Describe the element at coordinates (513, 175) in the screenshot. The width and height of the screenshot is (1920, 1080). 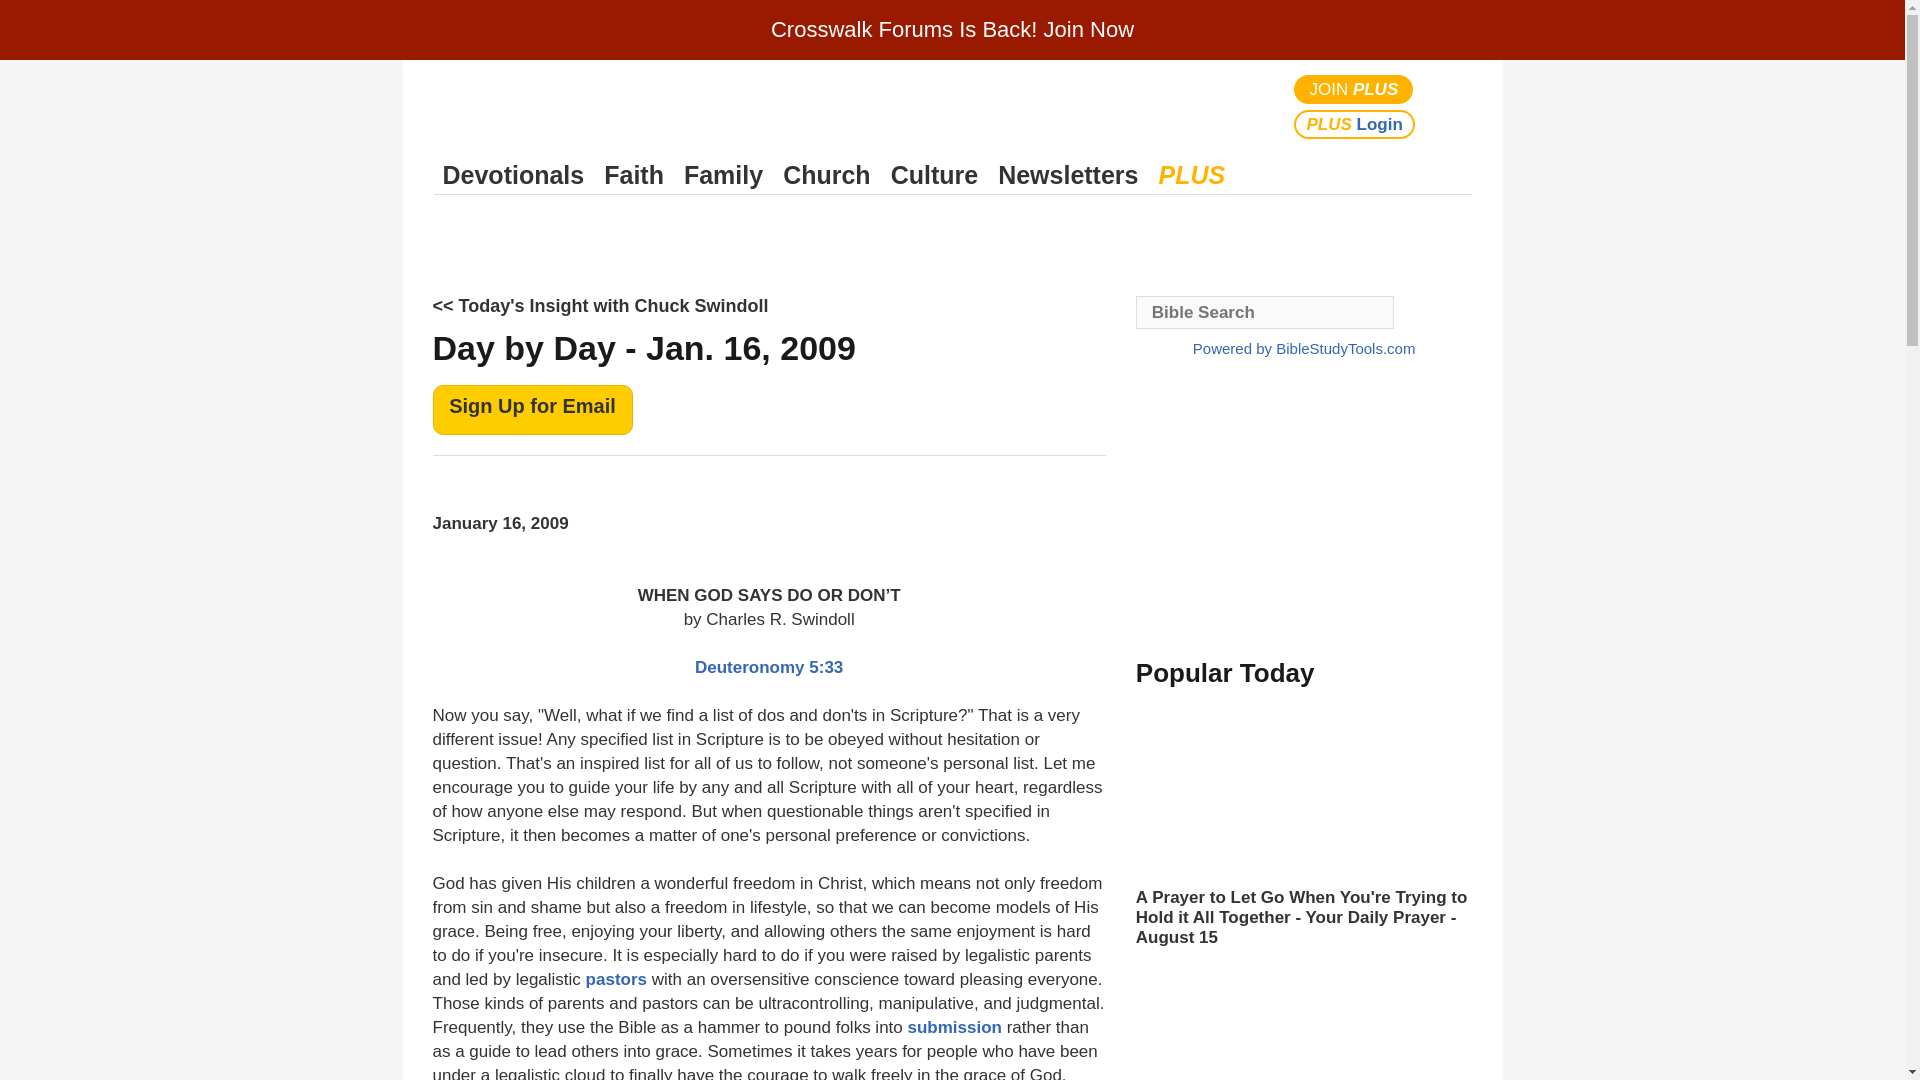
I see `Devotionals` at that location.